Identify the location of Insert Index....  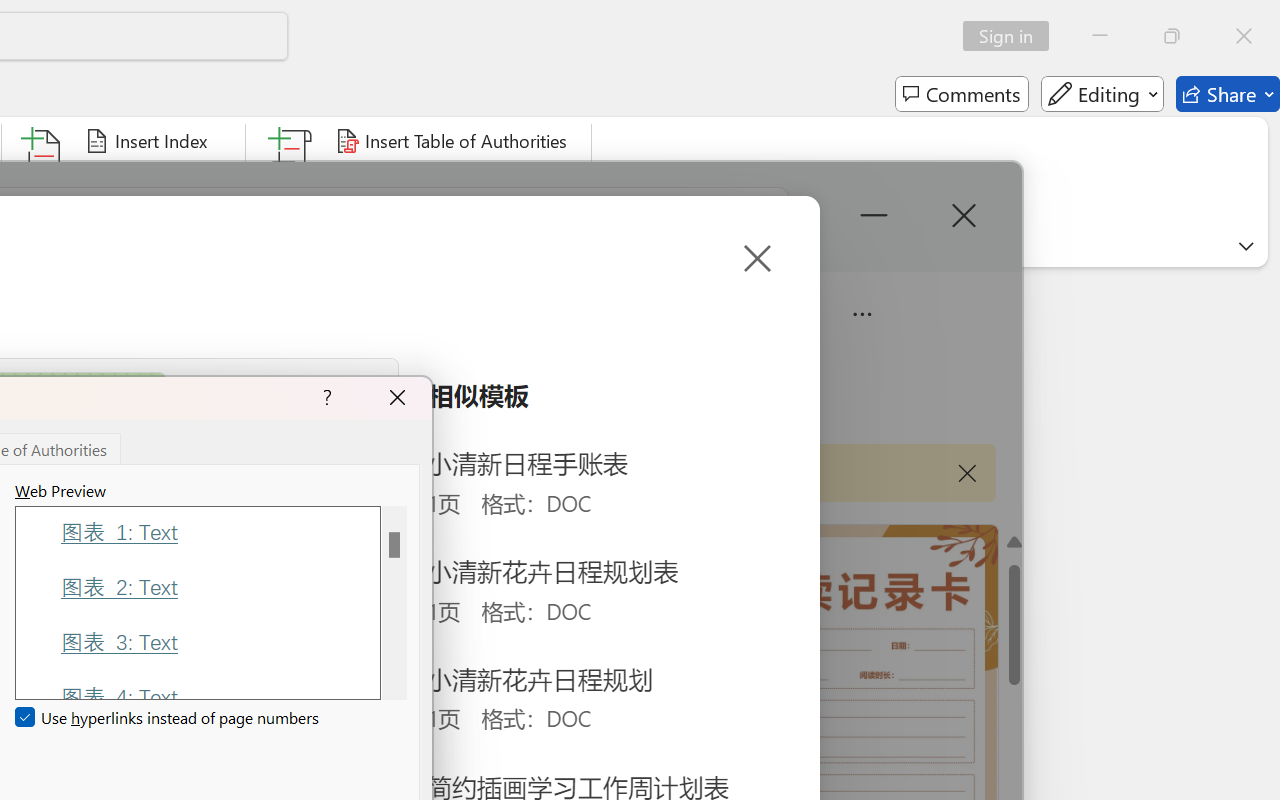
(150, 141).